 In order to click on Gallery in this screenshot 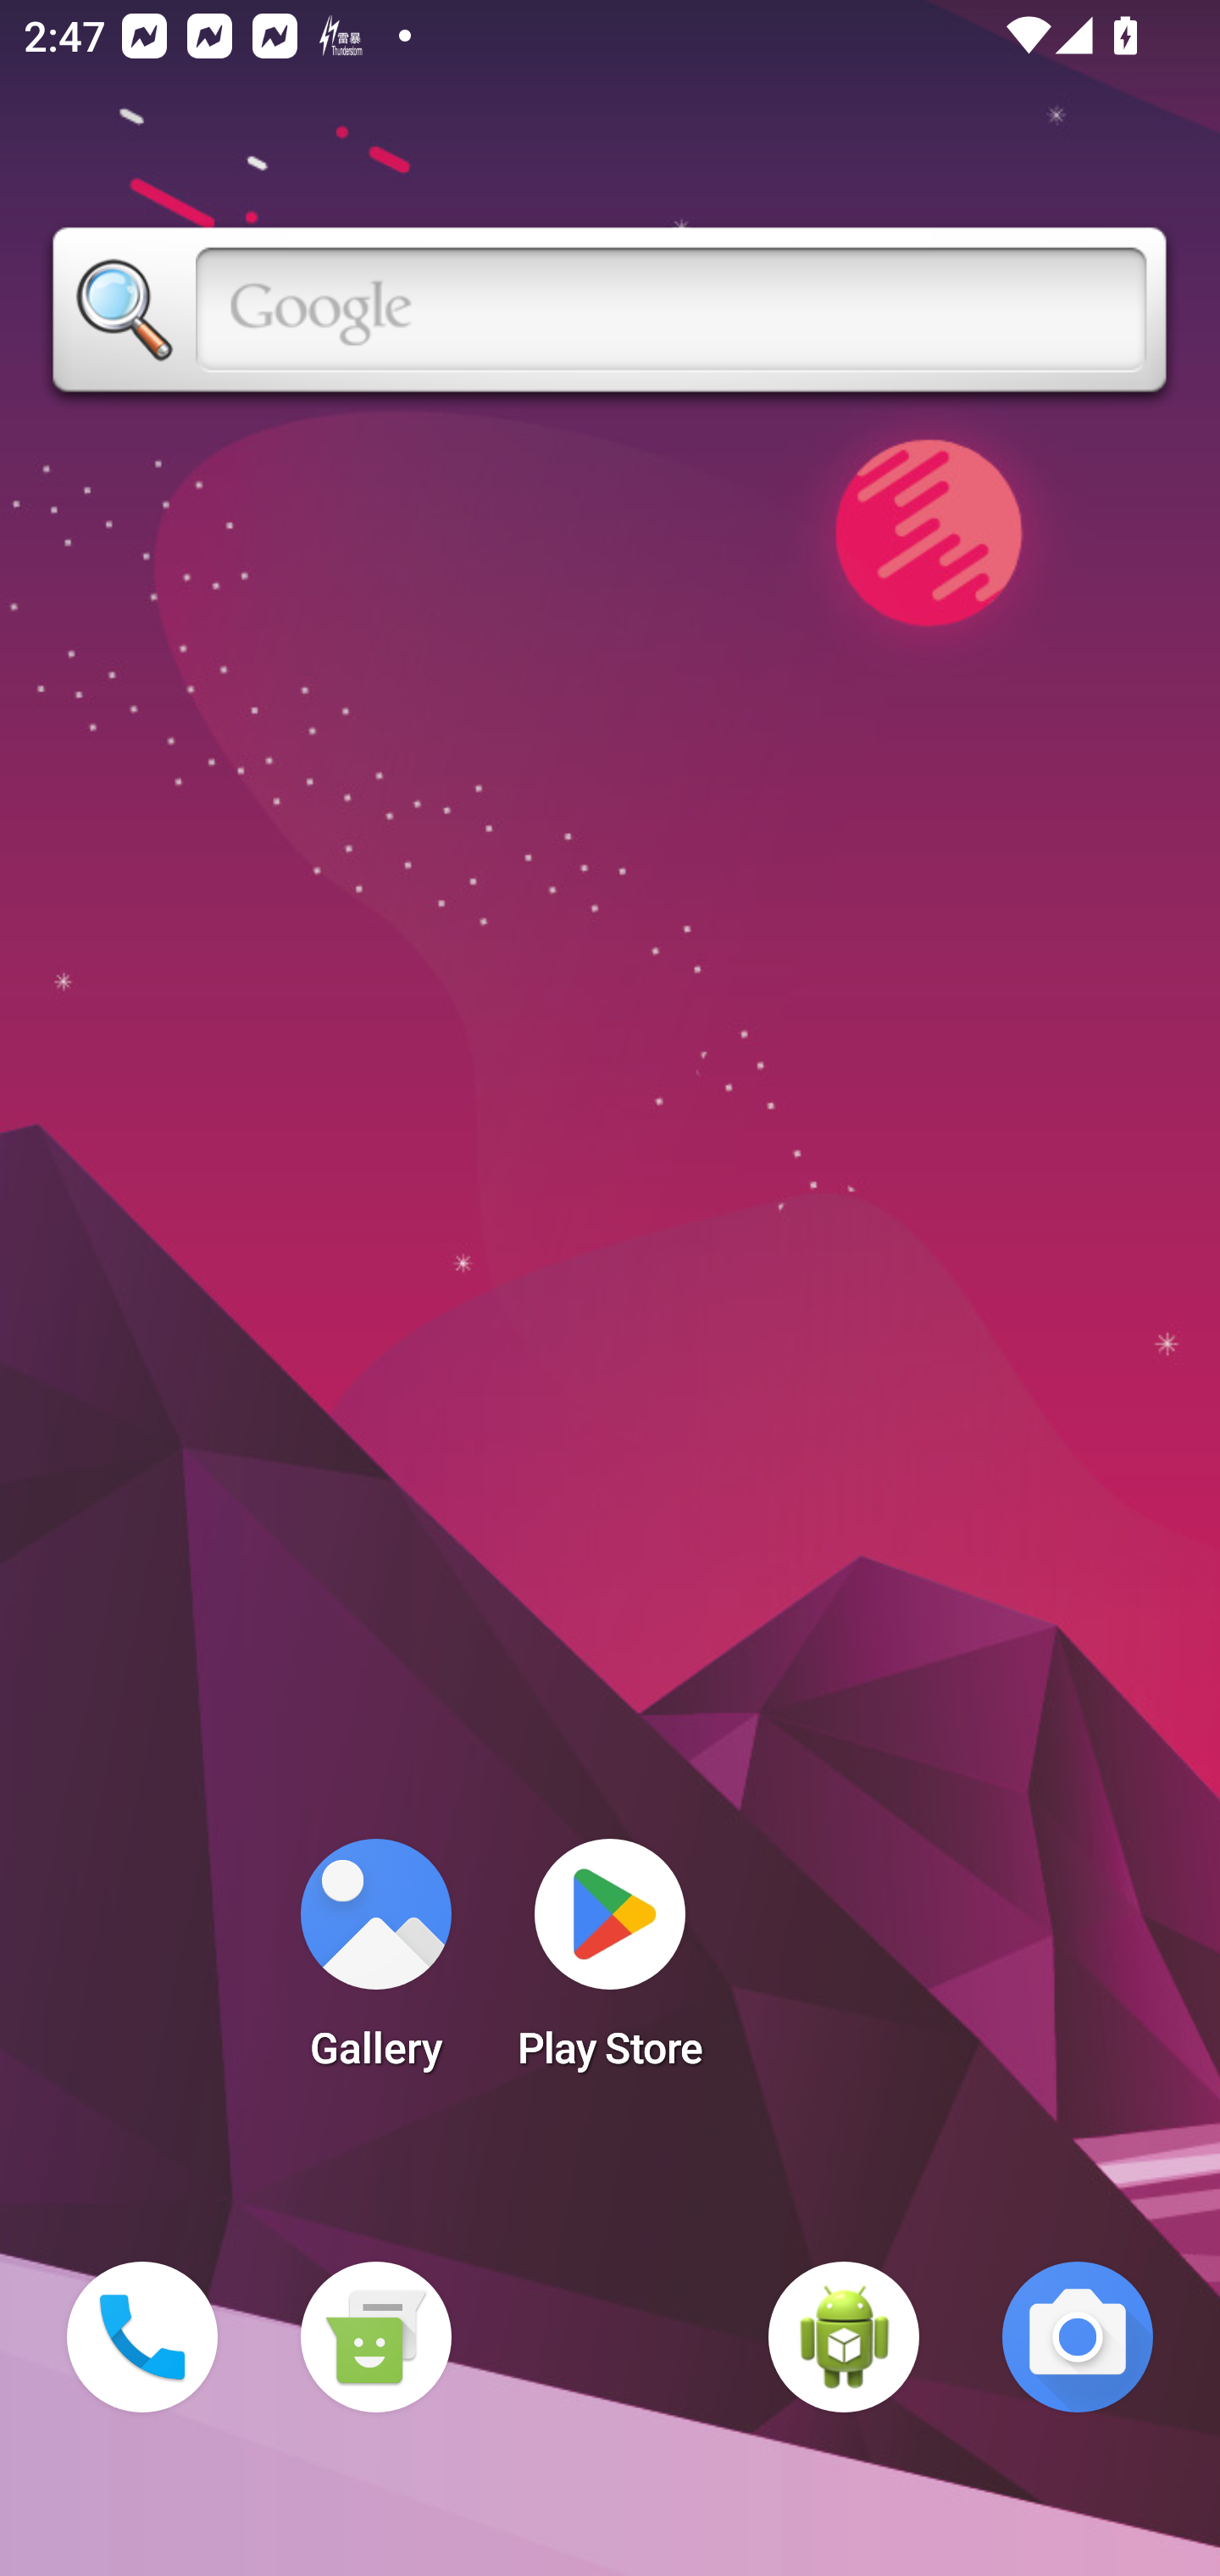, I will do `click(375, 1964)`.